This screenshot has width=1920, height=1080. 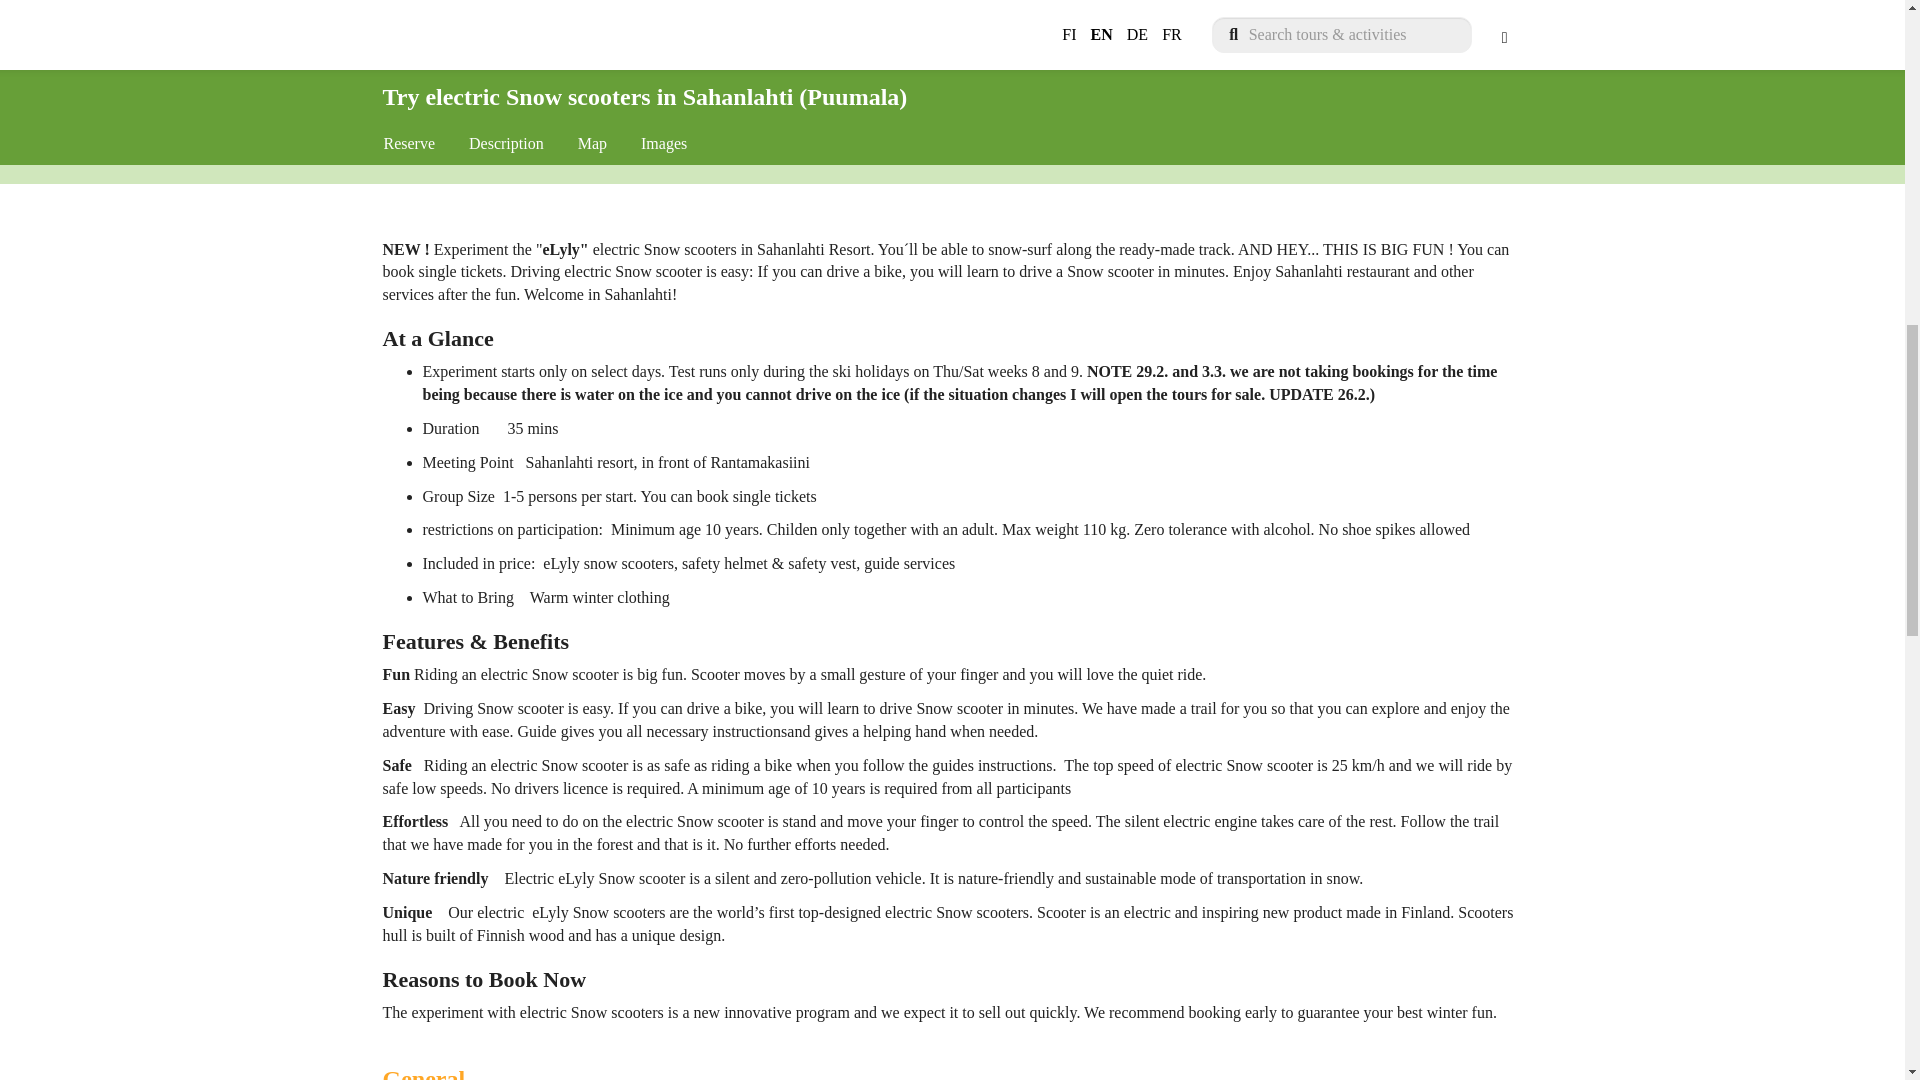 What do you see at coordinates (552, 48) in the screenshot?
I see `22.2.2024` at bounding box center [552, 48].